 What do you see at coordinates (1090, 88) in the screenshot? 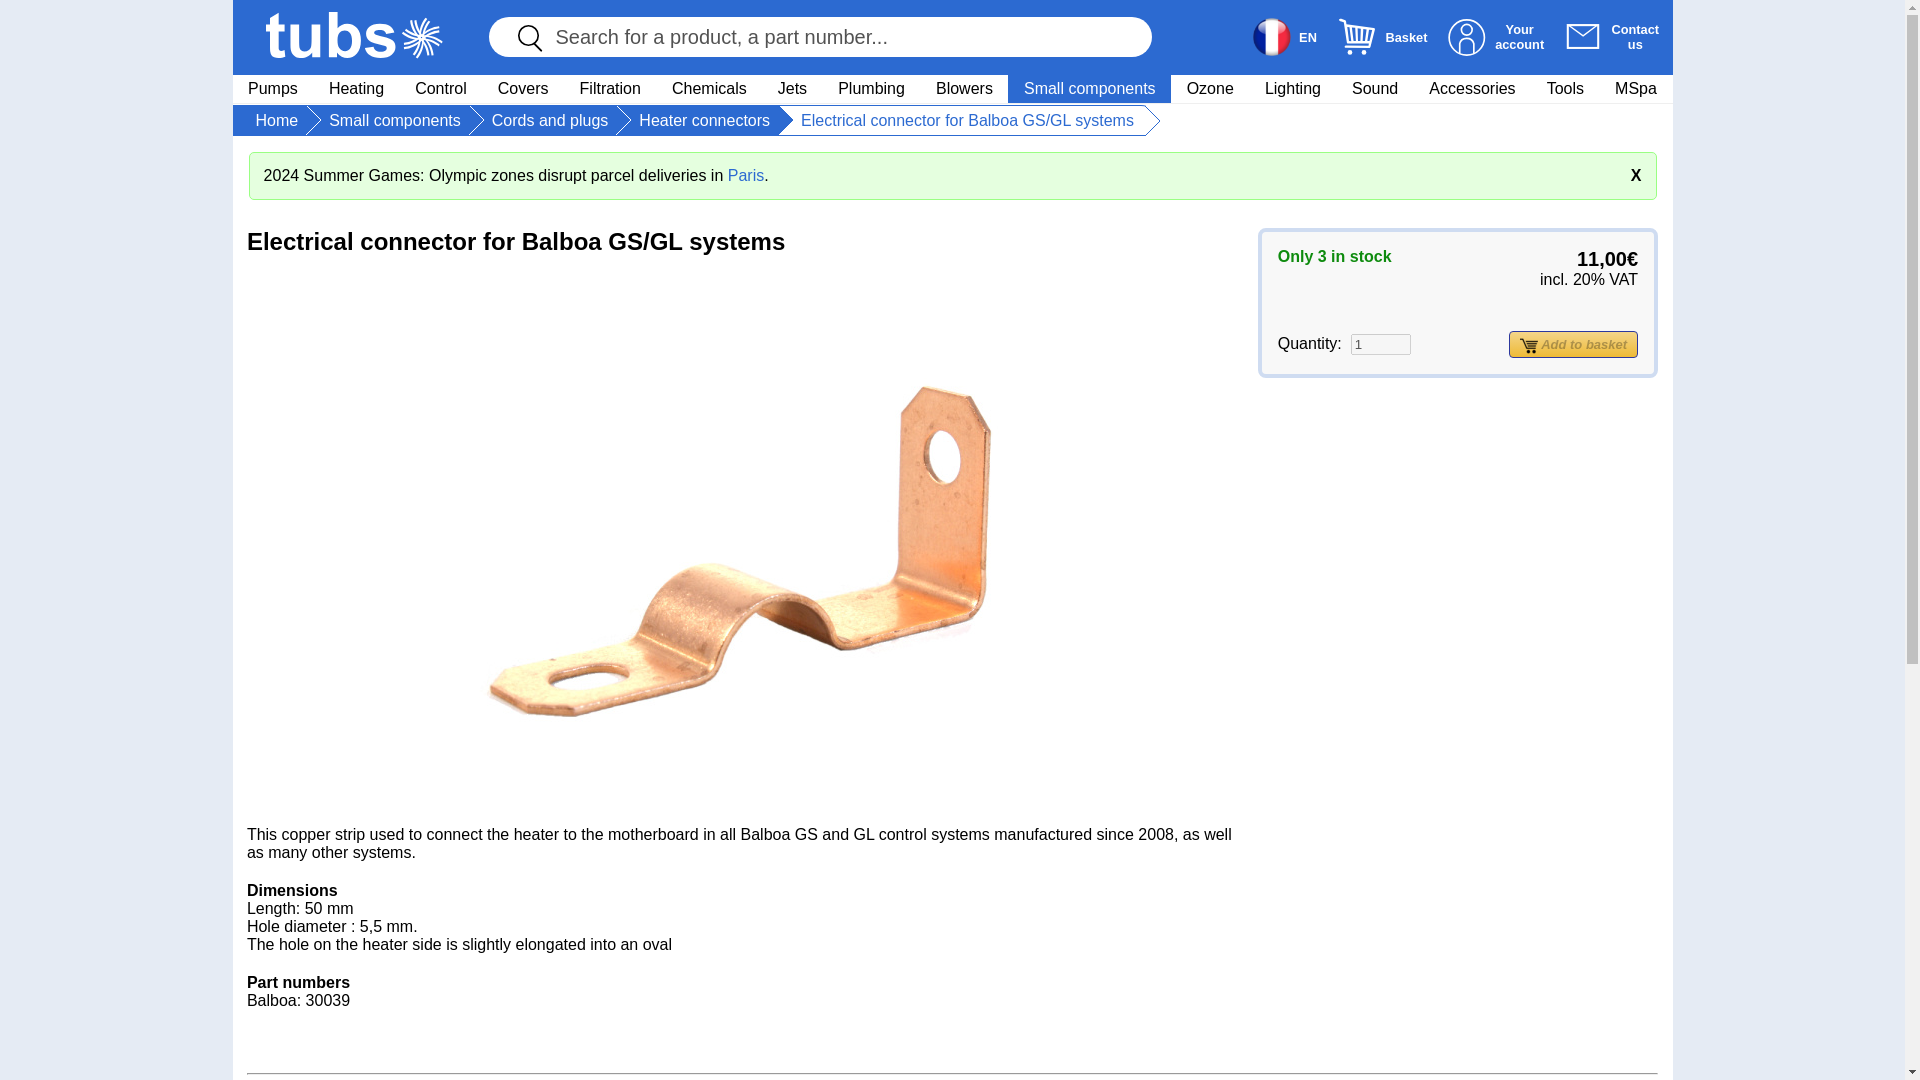
I see `Small components` at bounding box center [1090, 88].